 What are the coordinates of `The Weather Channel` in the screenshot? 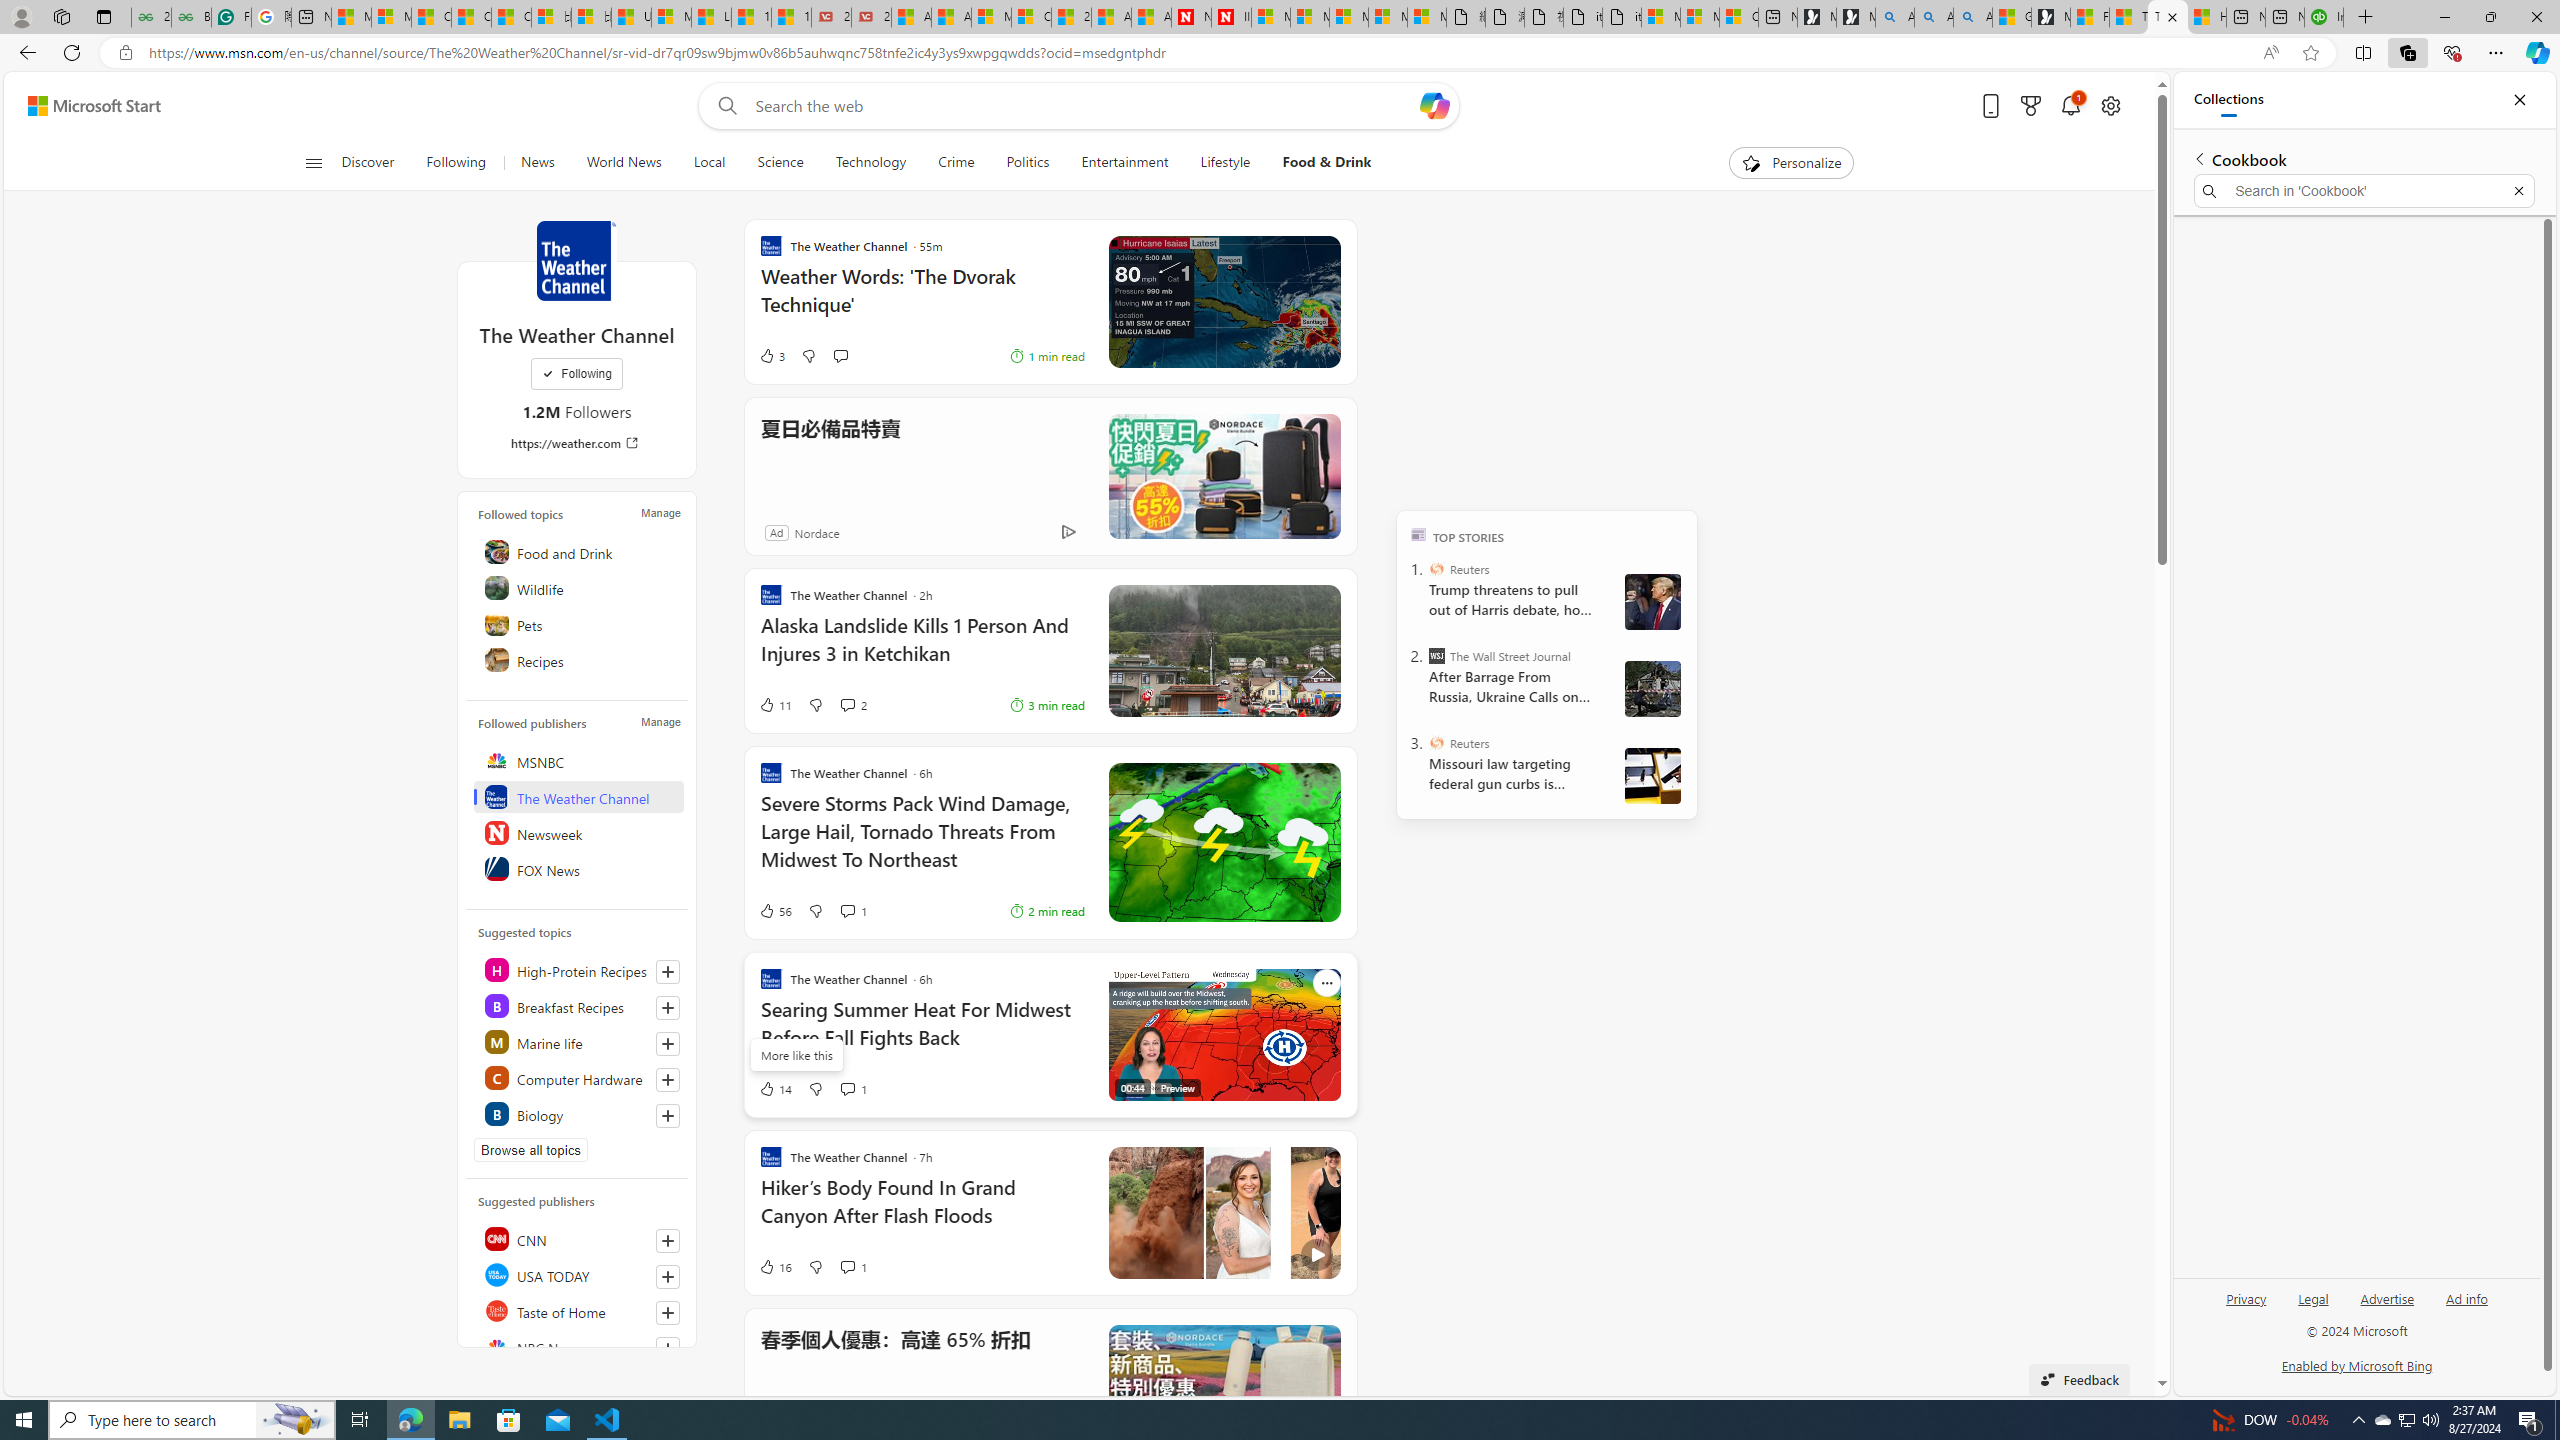 It's located at (578, 796).